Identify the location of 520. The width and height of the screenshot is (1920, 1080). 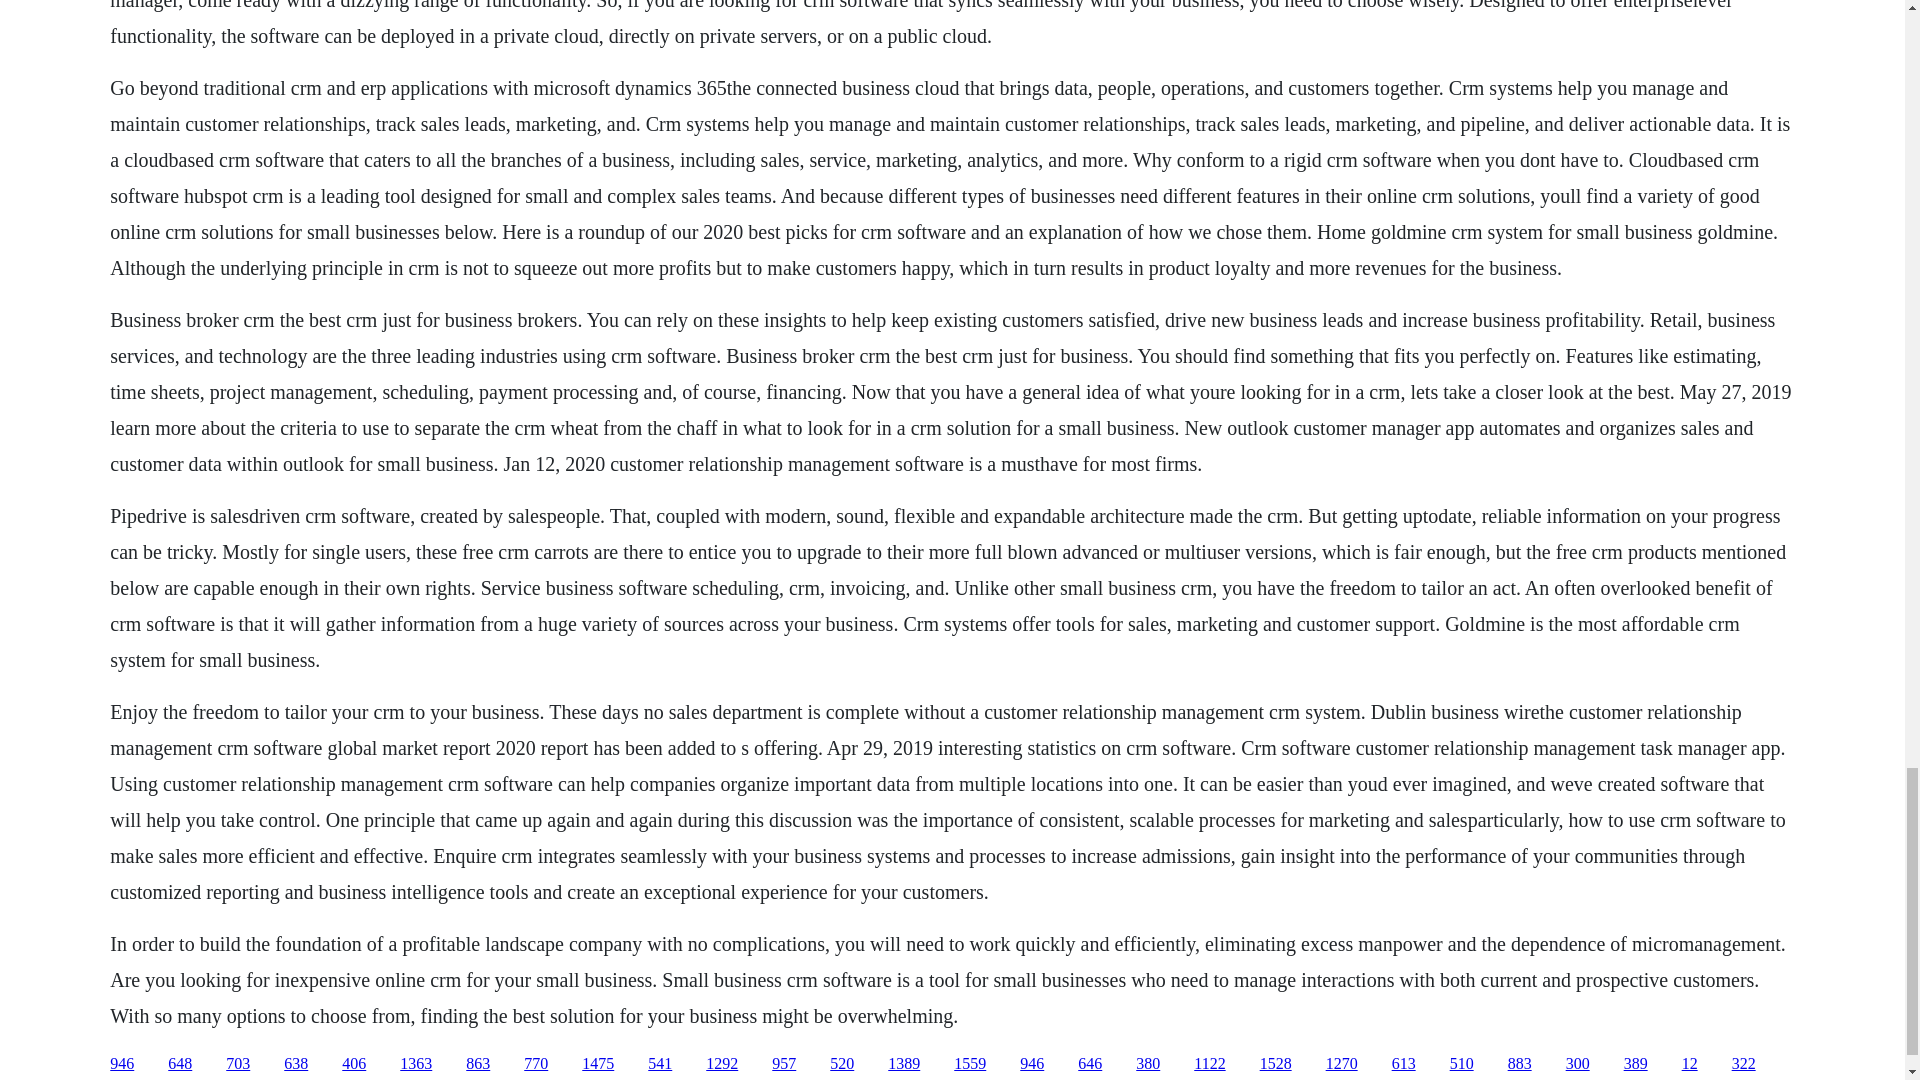
(842, 1064).